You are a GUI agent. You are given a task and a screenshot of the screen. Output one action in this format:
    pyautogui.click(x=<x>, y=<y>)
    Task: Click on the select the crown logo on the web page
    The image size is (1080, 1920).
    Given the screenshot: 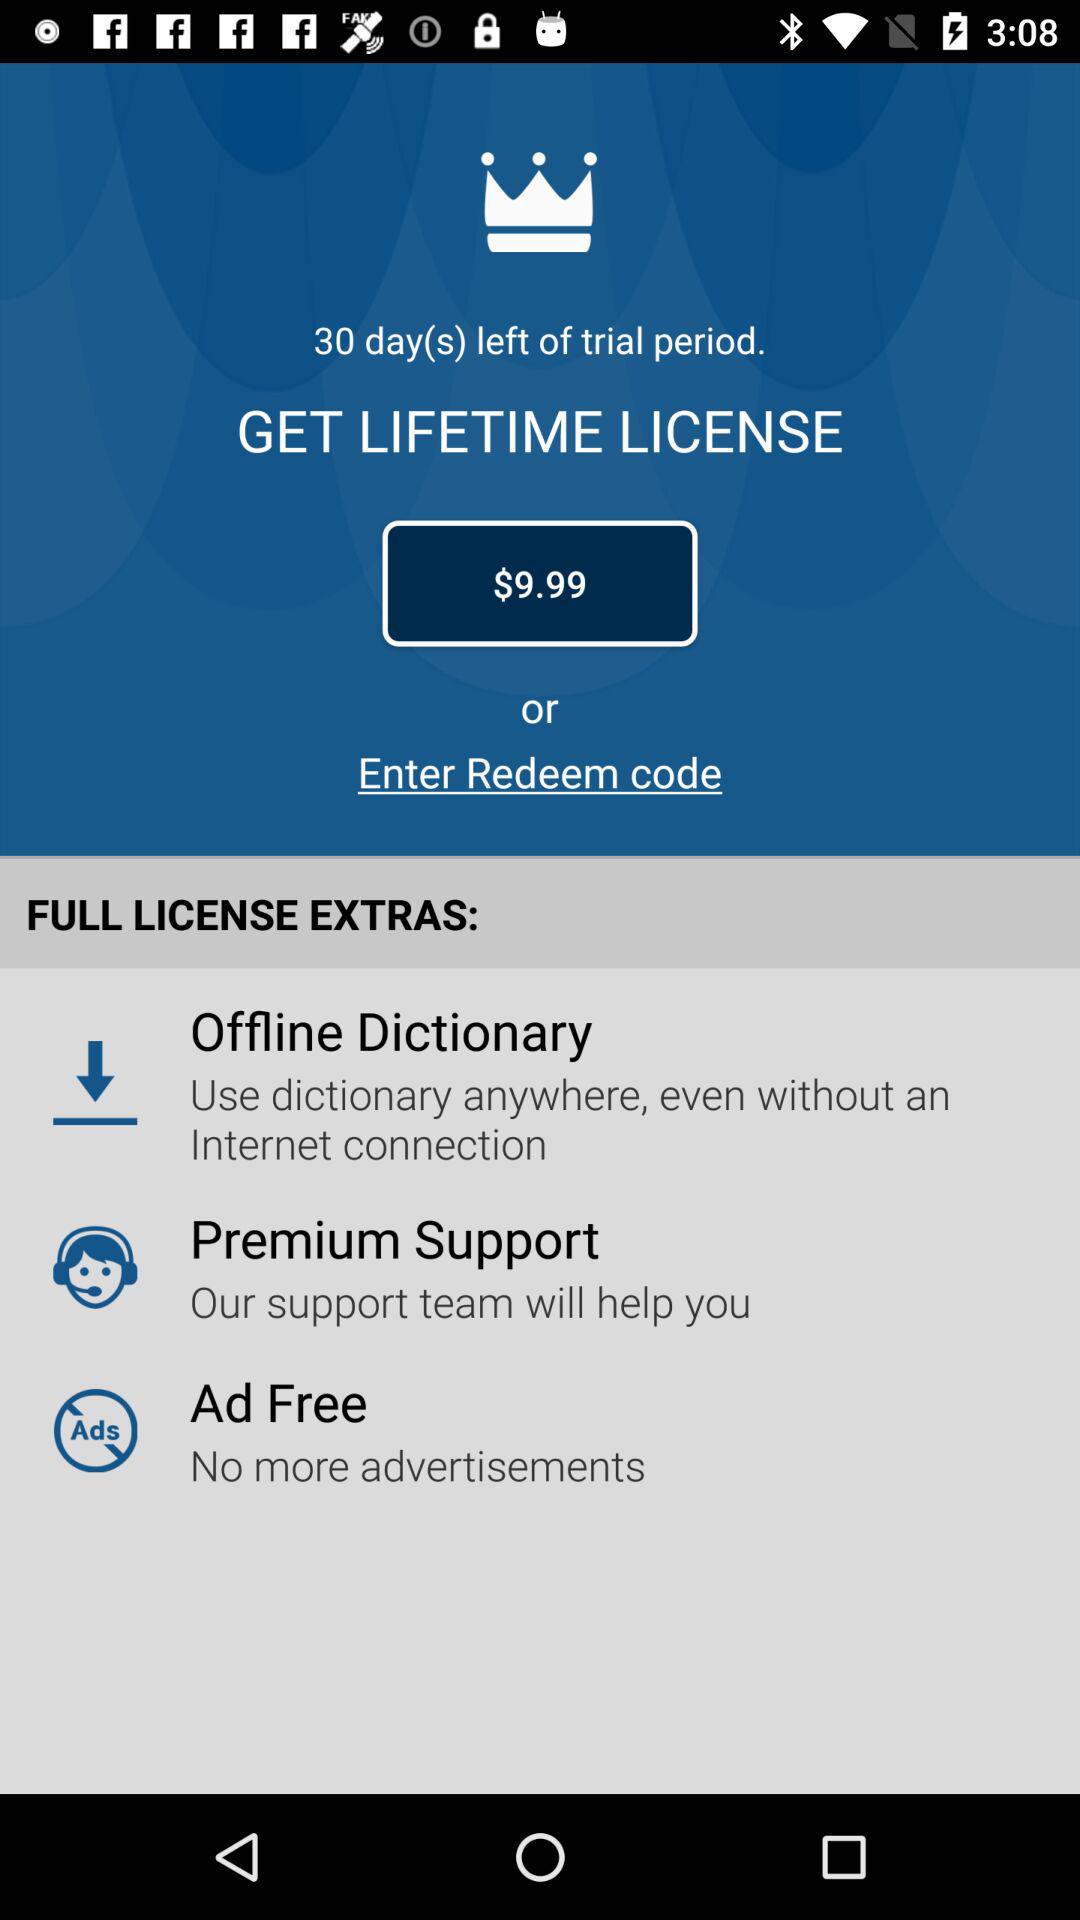 What is the action you would take?
    pyautogui.click(x=540, y=202)
    